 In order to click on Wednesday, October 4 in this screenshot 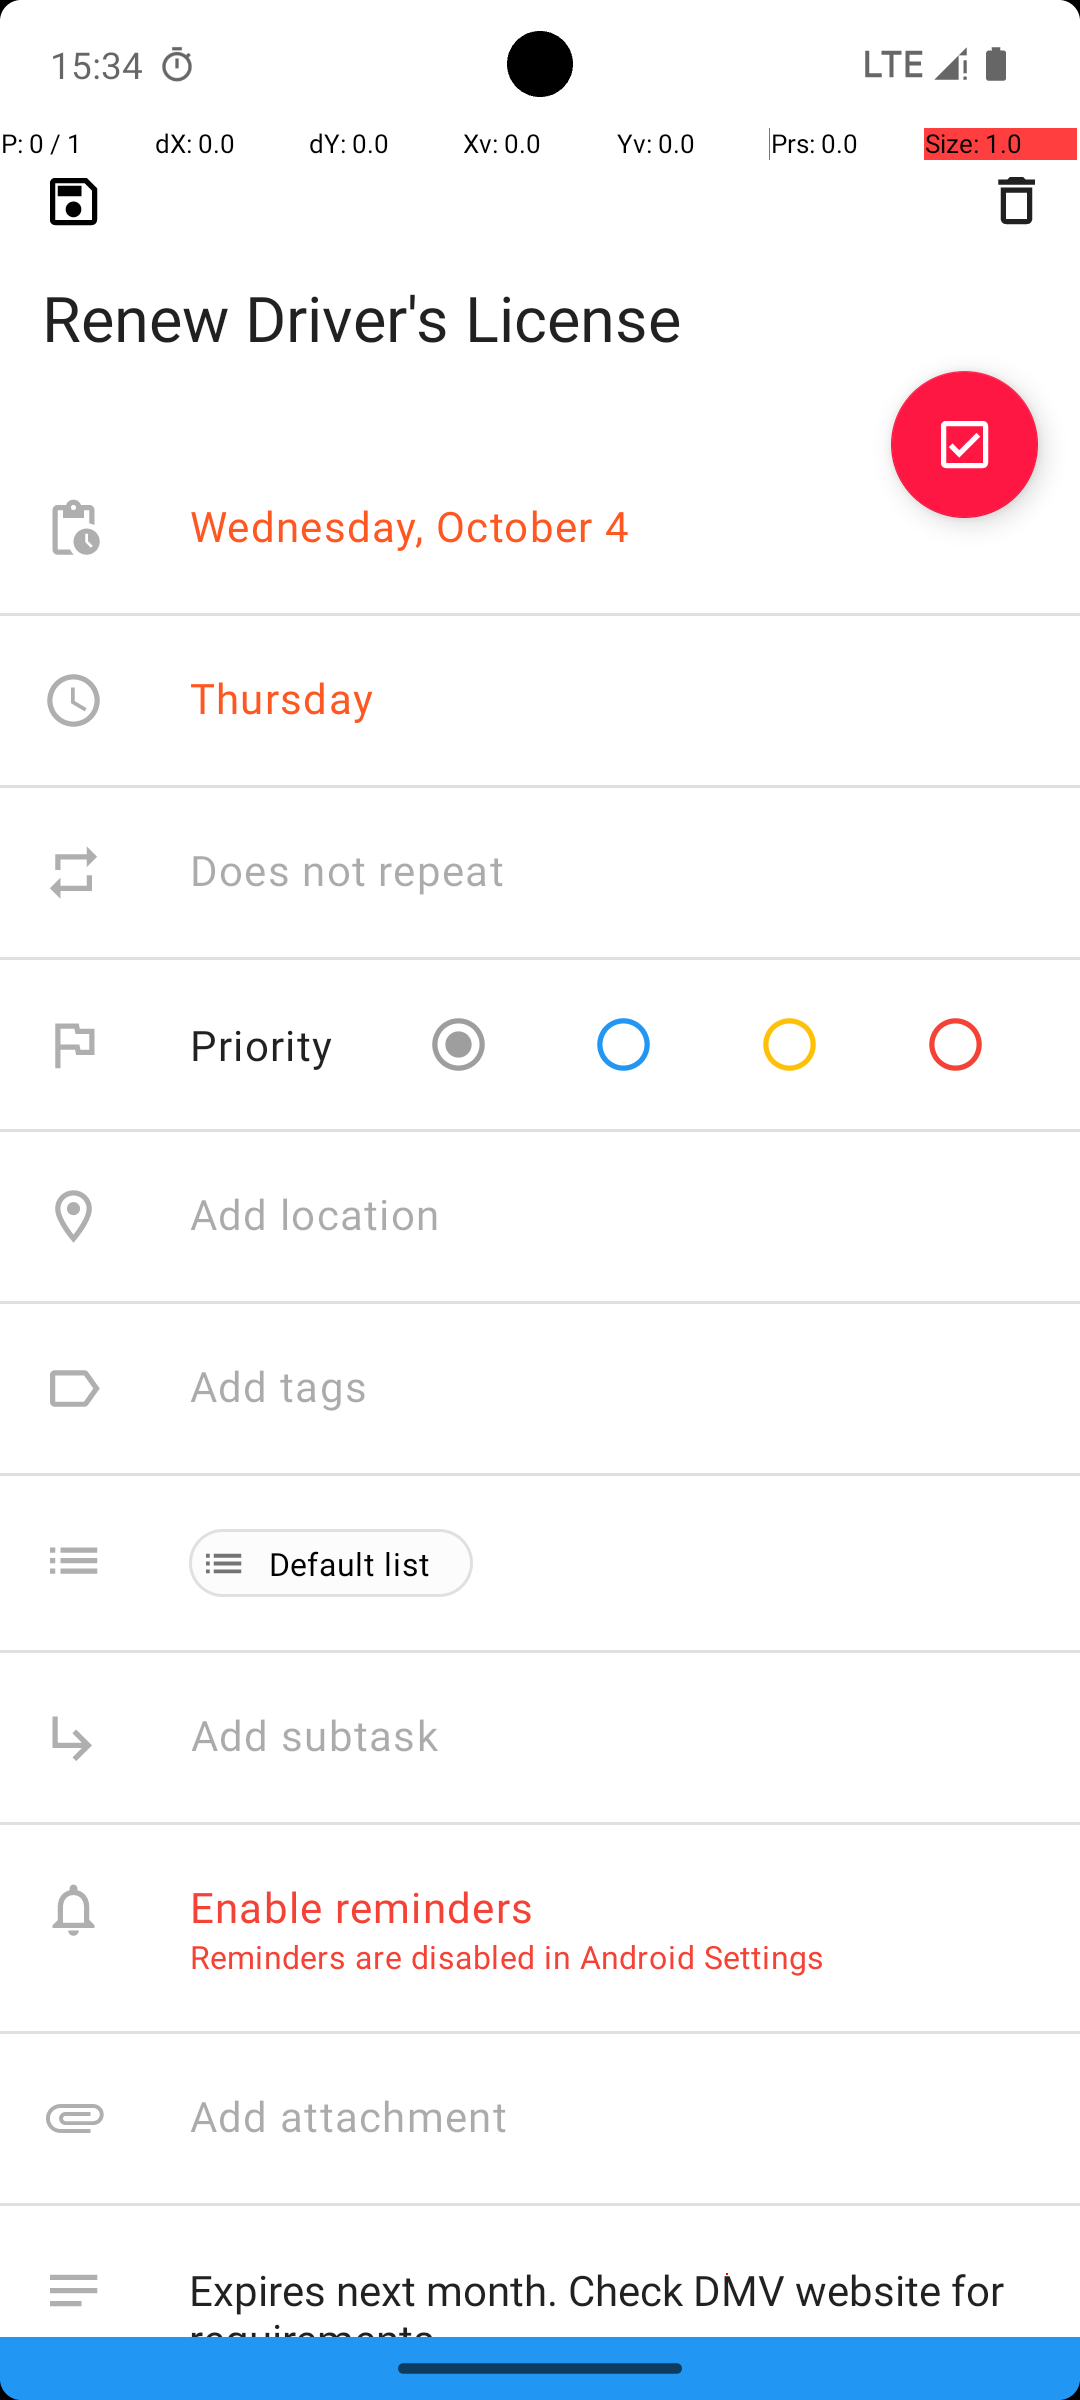, I will do `click(410, 528)`.